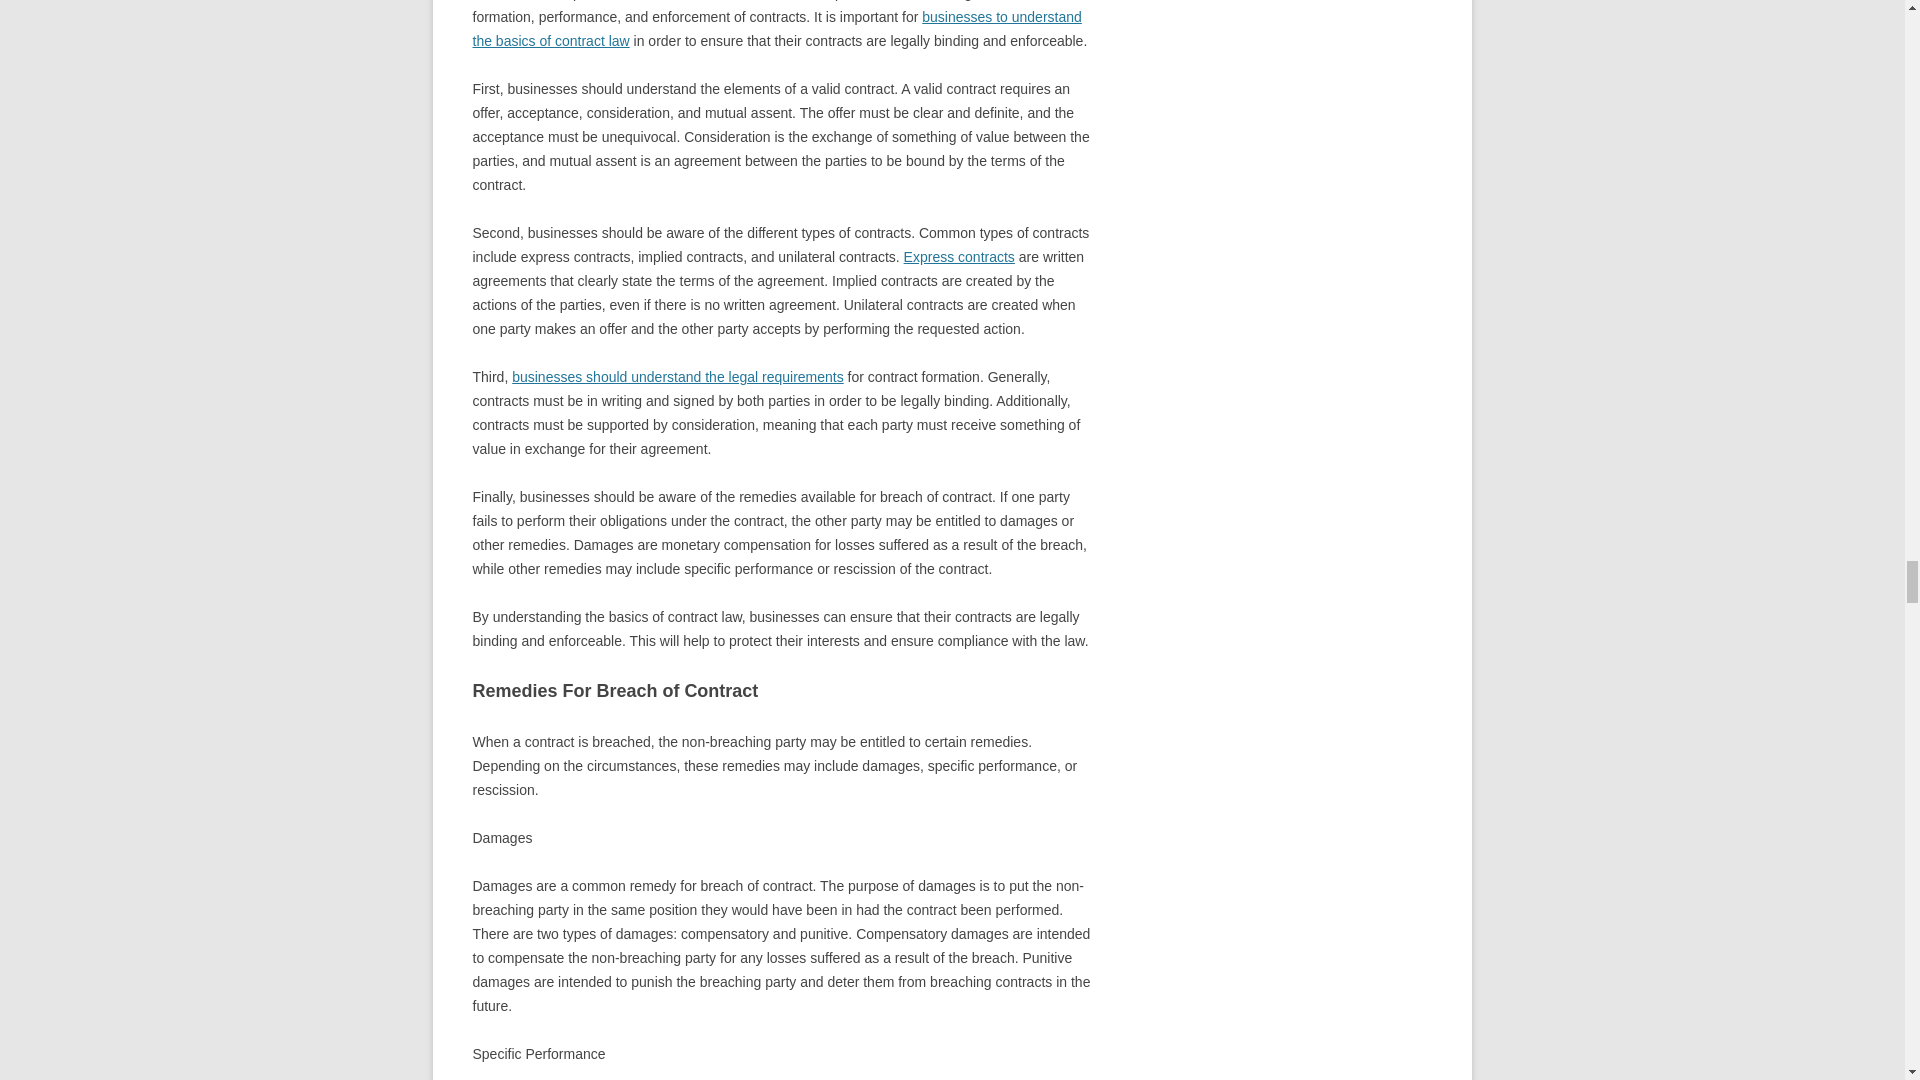 Image resolution: width=1920 pixels, height=1080 pixels. I want to click on businesses should understand the legal requirements, so click(678, 376).